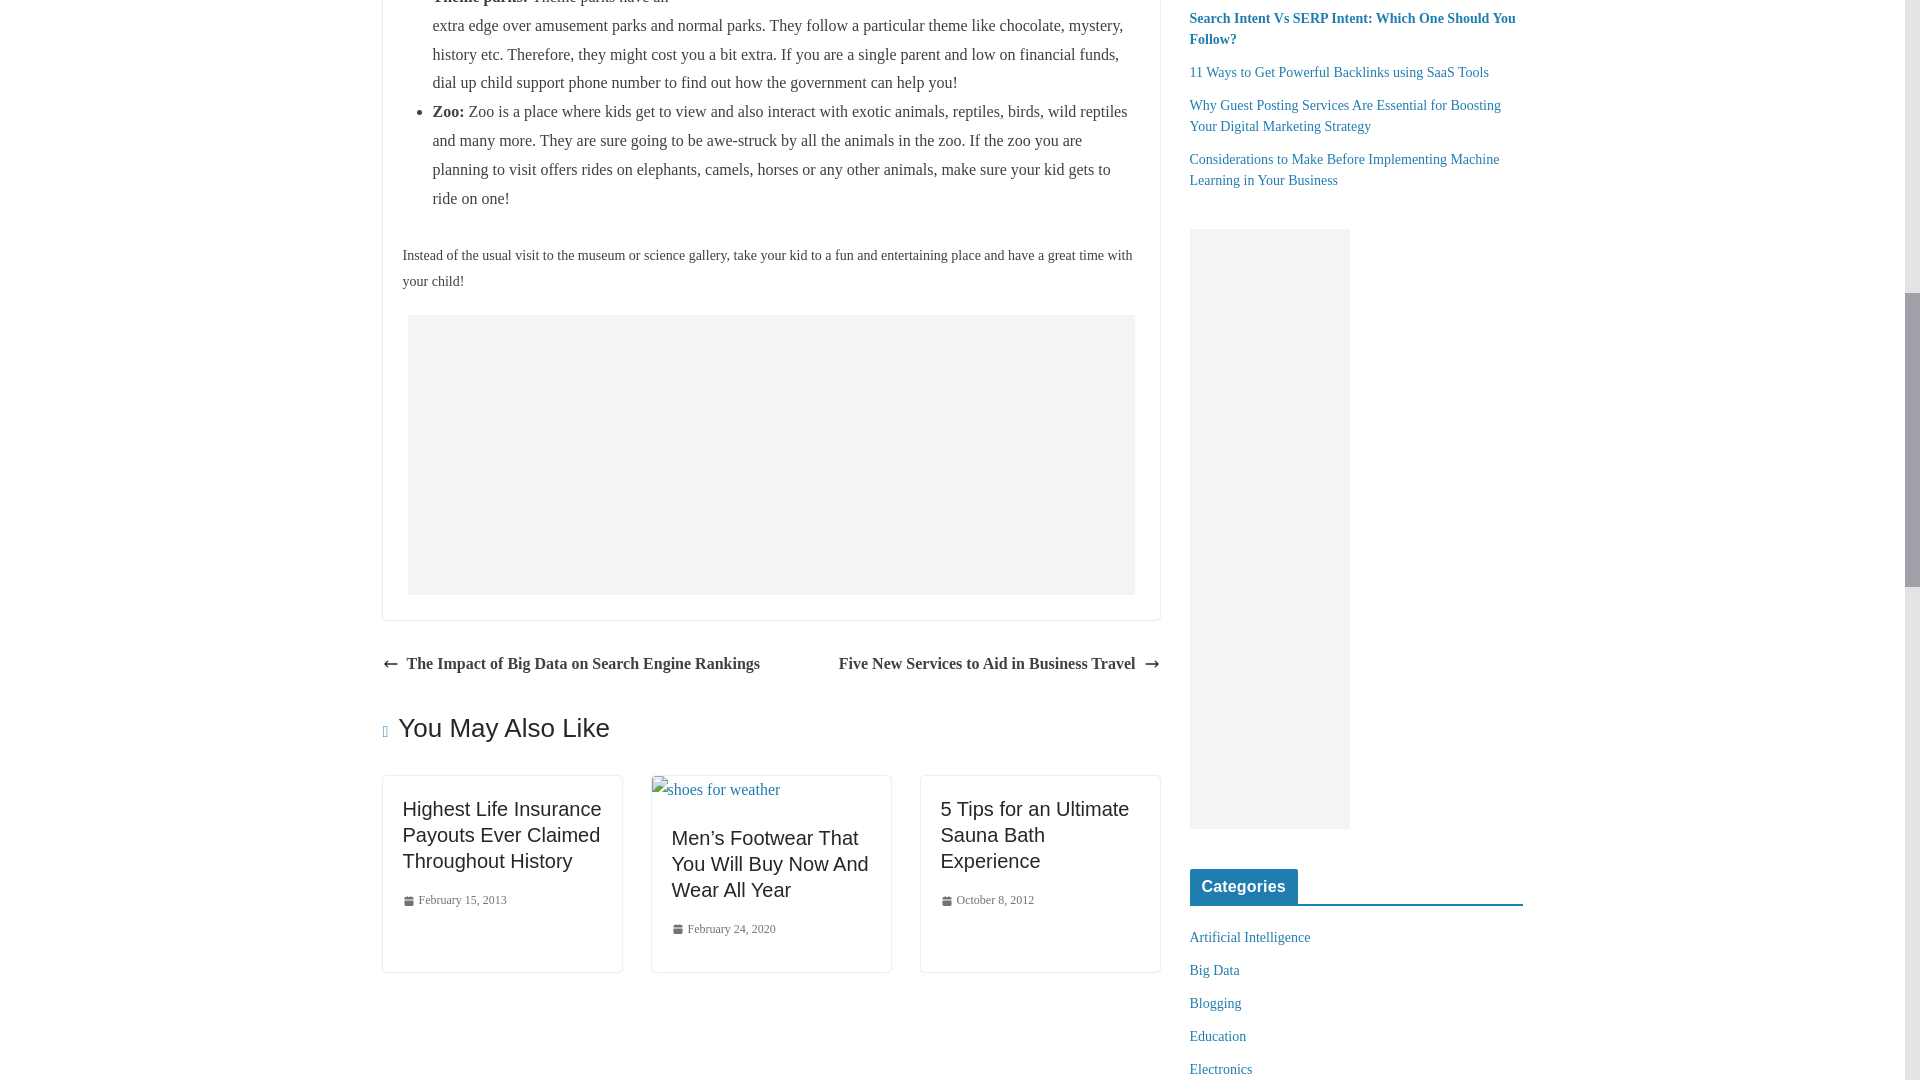  What do you see at coordinates (999, 664) in the screenshot?
I see `Five New Services to Aid in Business Travel` at bounding box center [999, 664].